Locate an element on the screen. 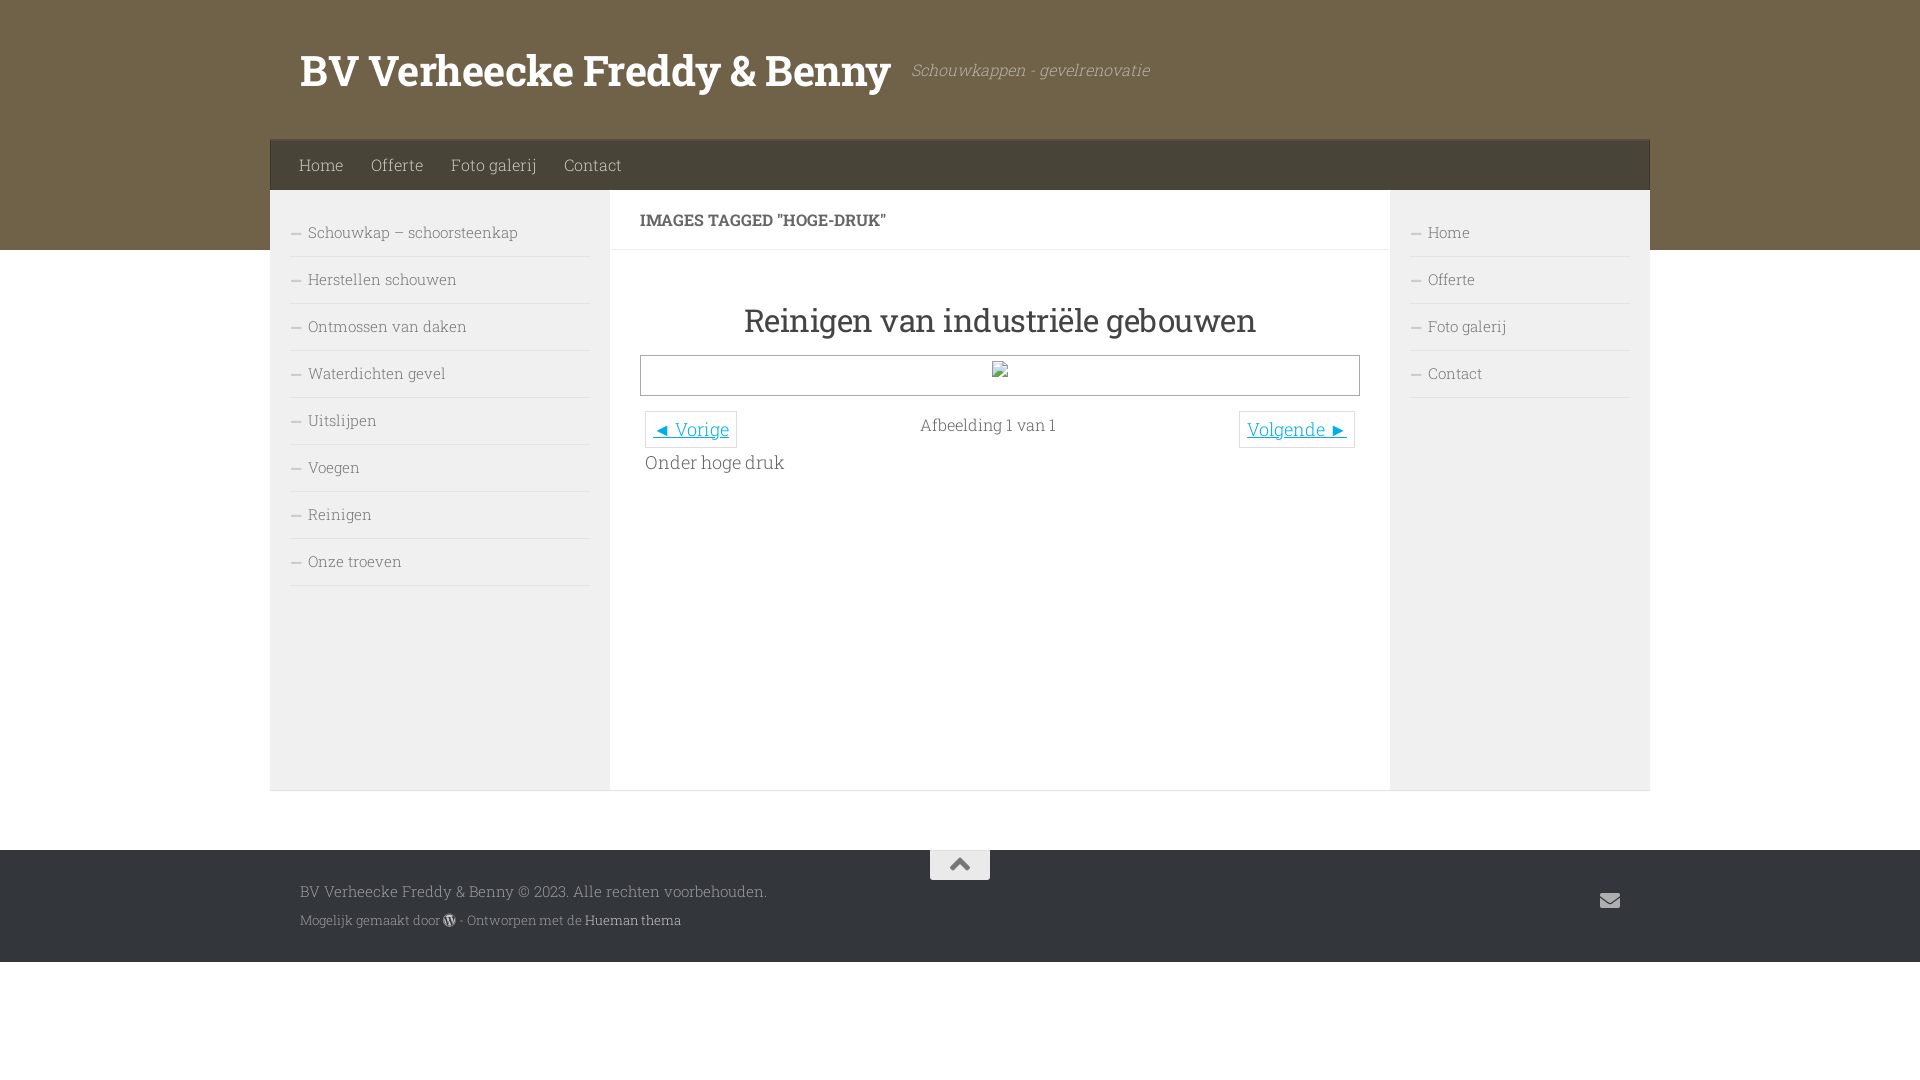  Reinigen is located at coordinates (440, 516).